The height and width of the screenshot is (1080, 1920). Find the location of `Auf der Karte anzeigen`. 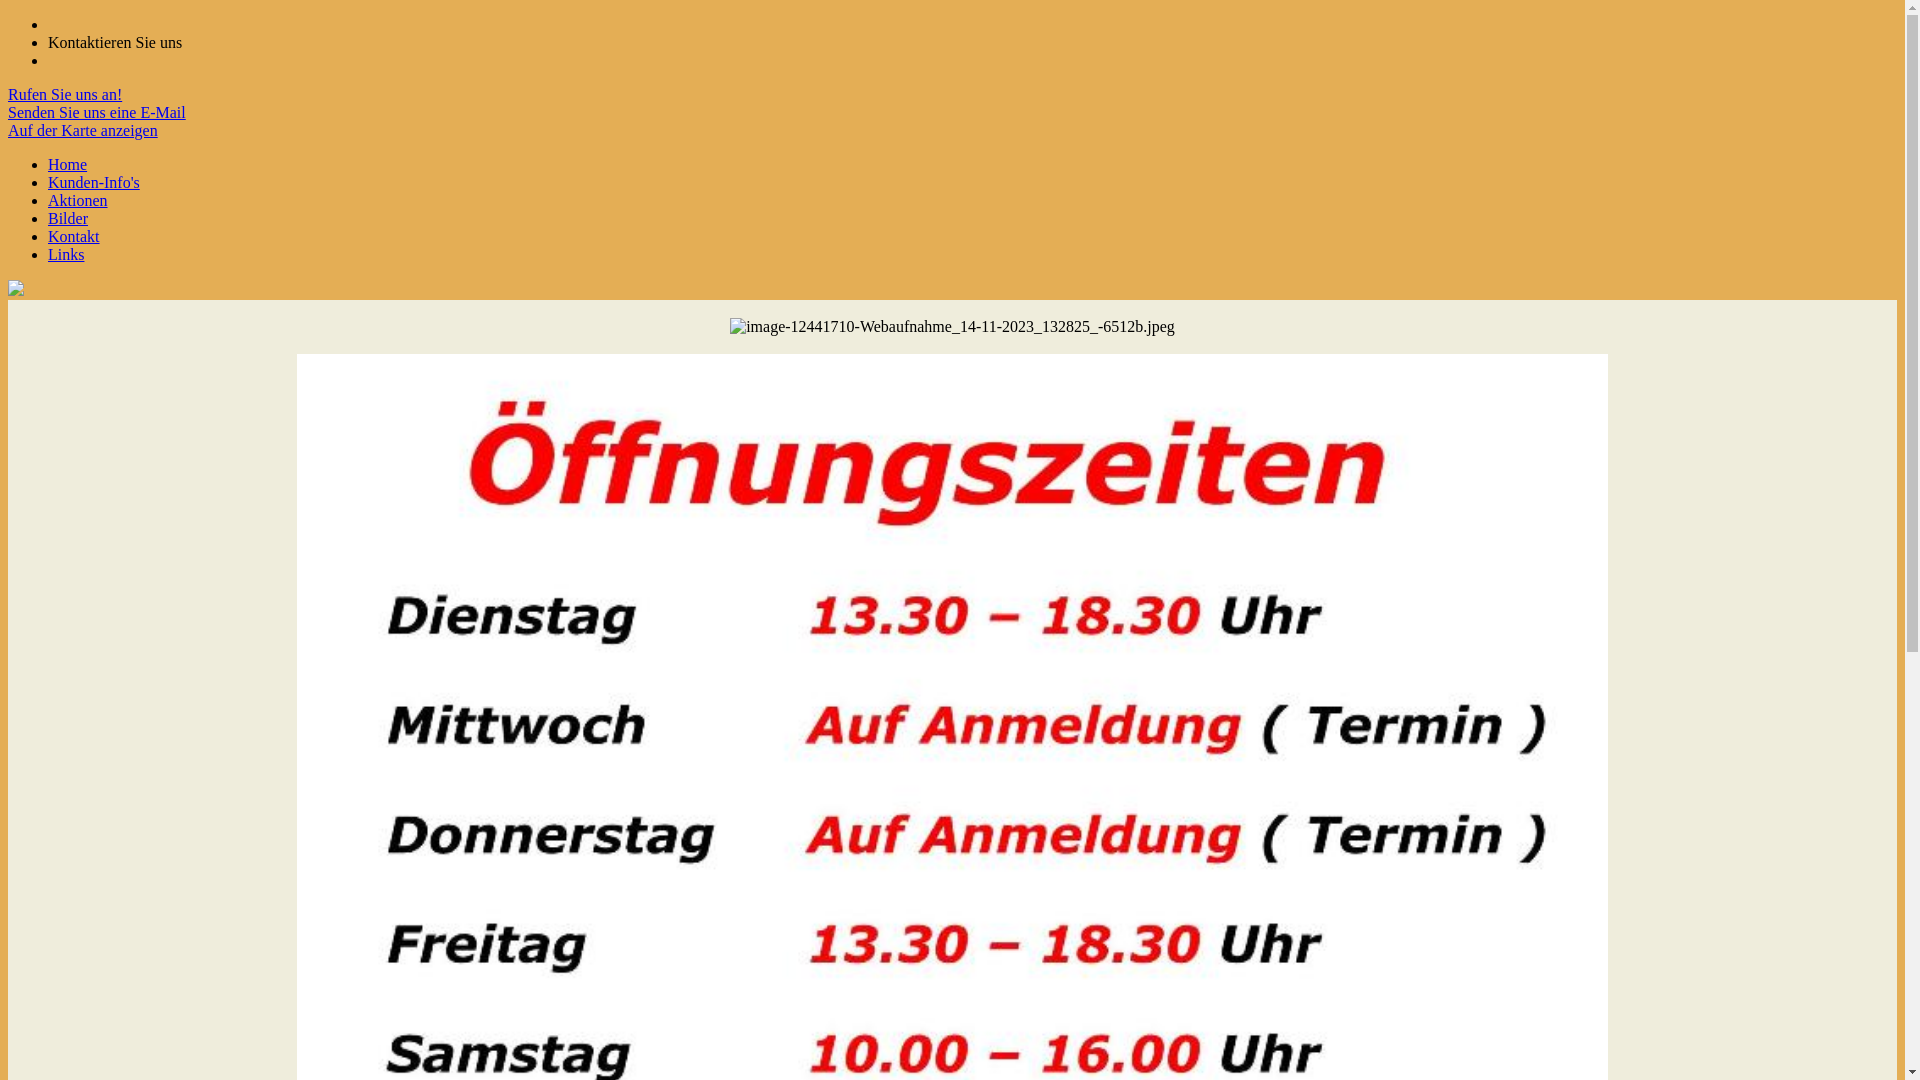

Auf der Karte anzeigen is located at coordinates (83, 130).